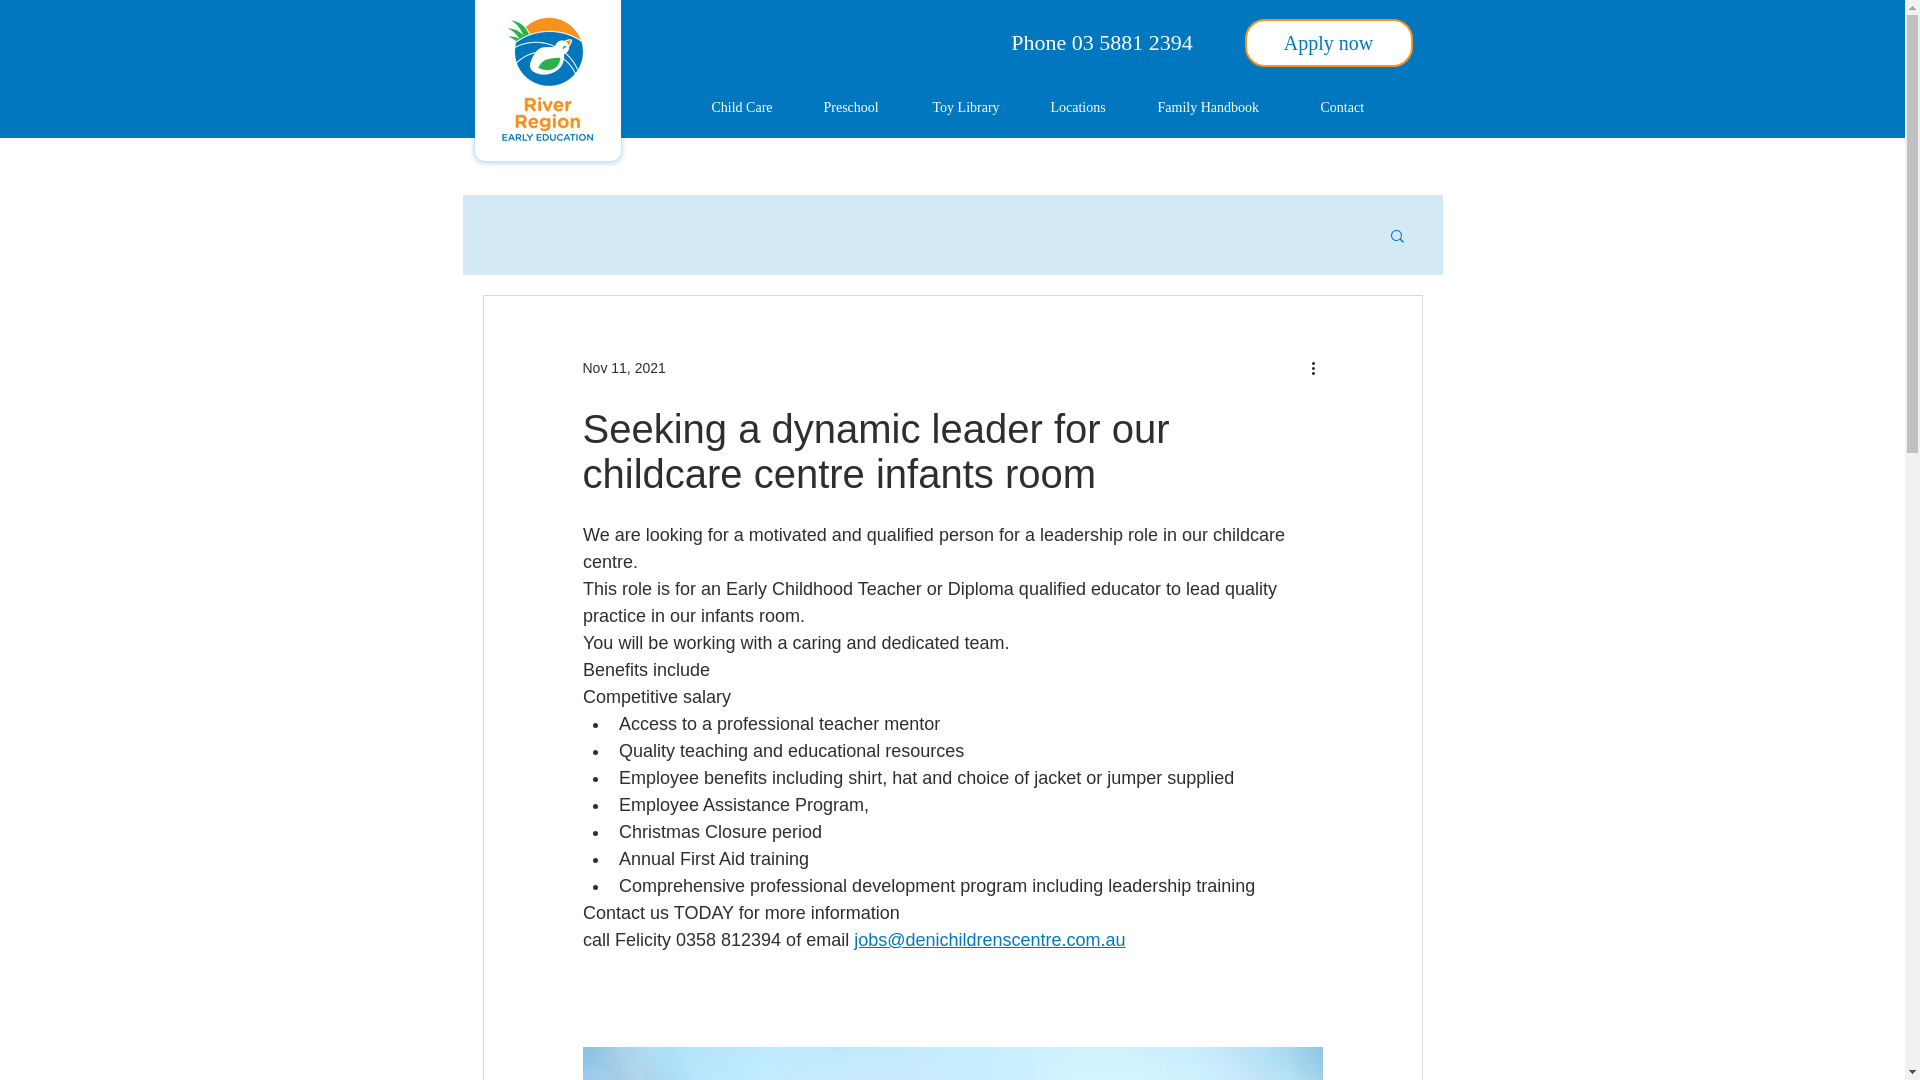 This screenshot has width=1920, height=1080. I want to click on Child Care, so click(752, 108).